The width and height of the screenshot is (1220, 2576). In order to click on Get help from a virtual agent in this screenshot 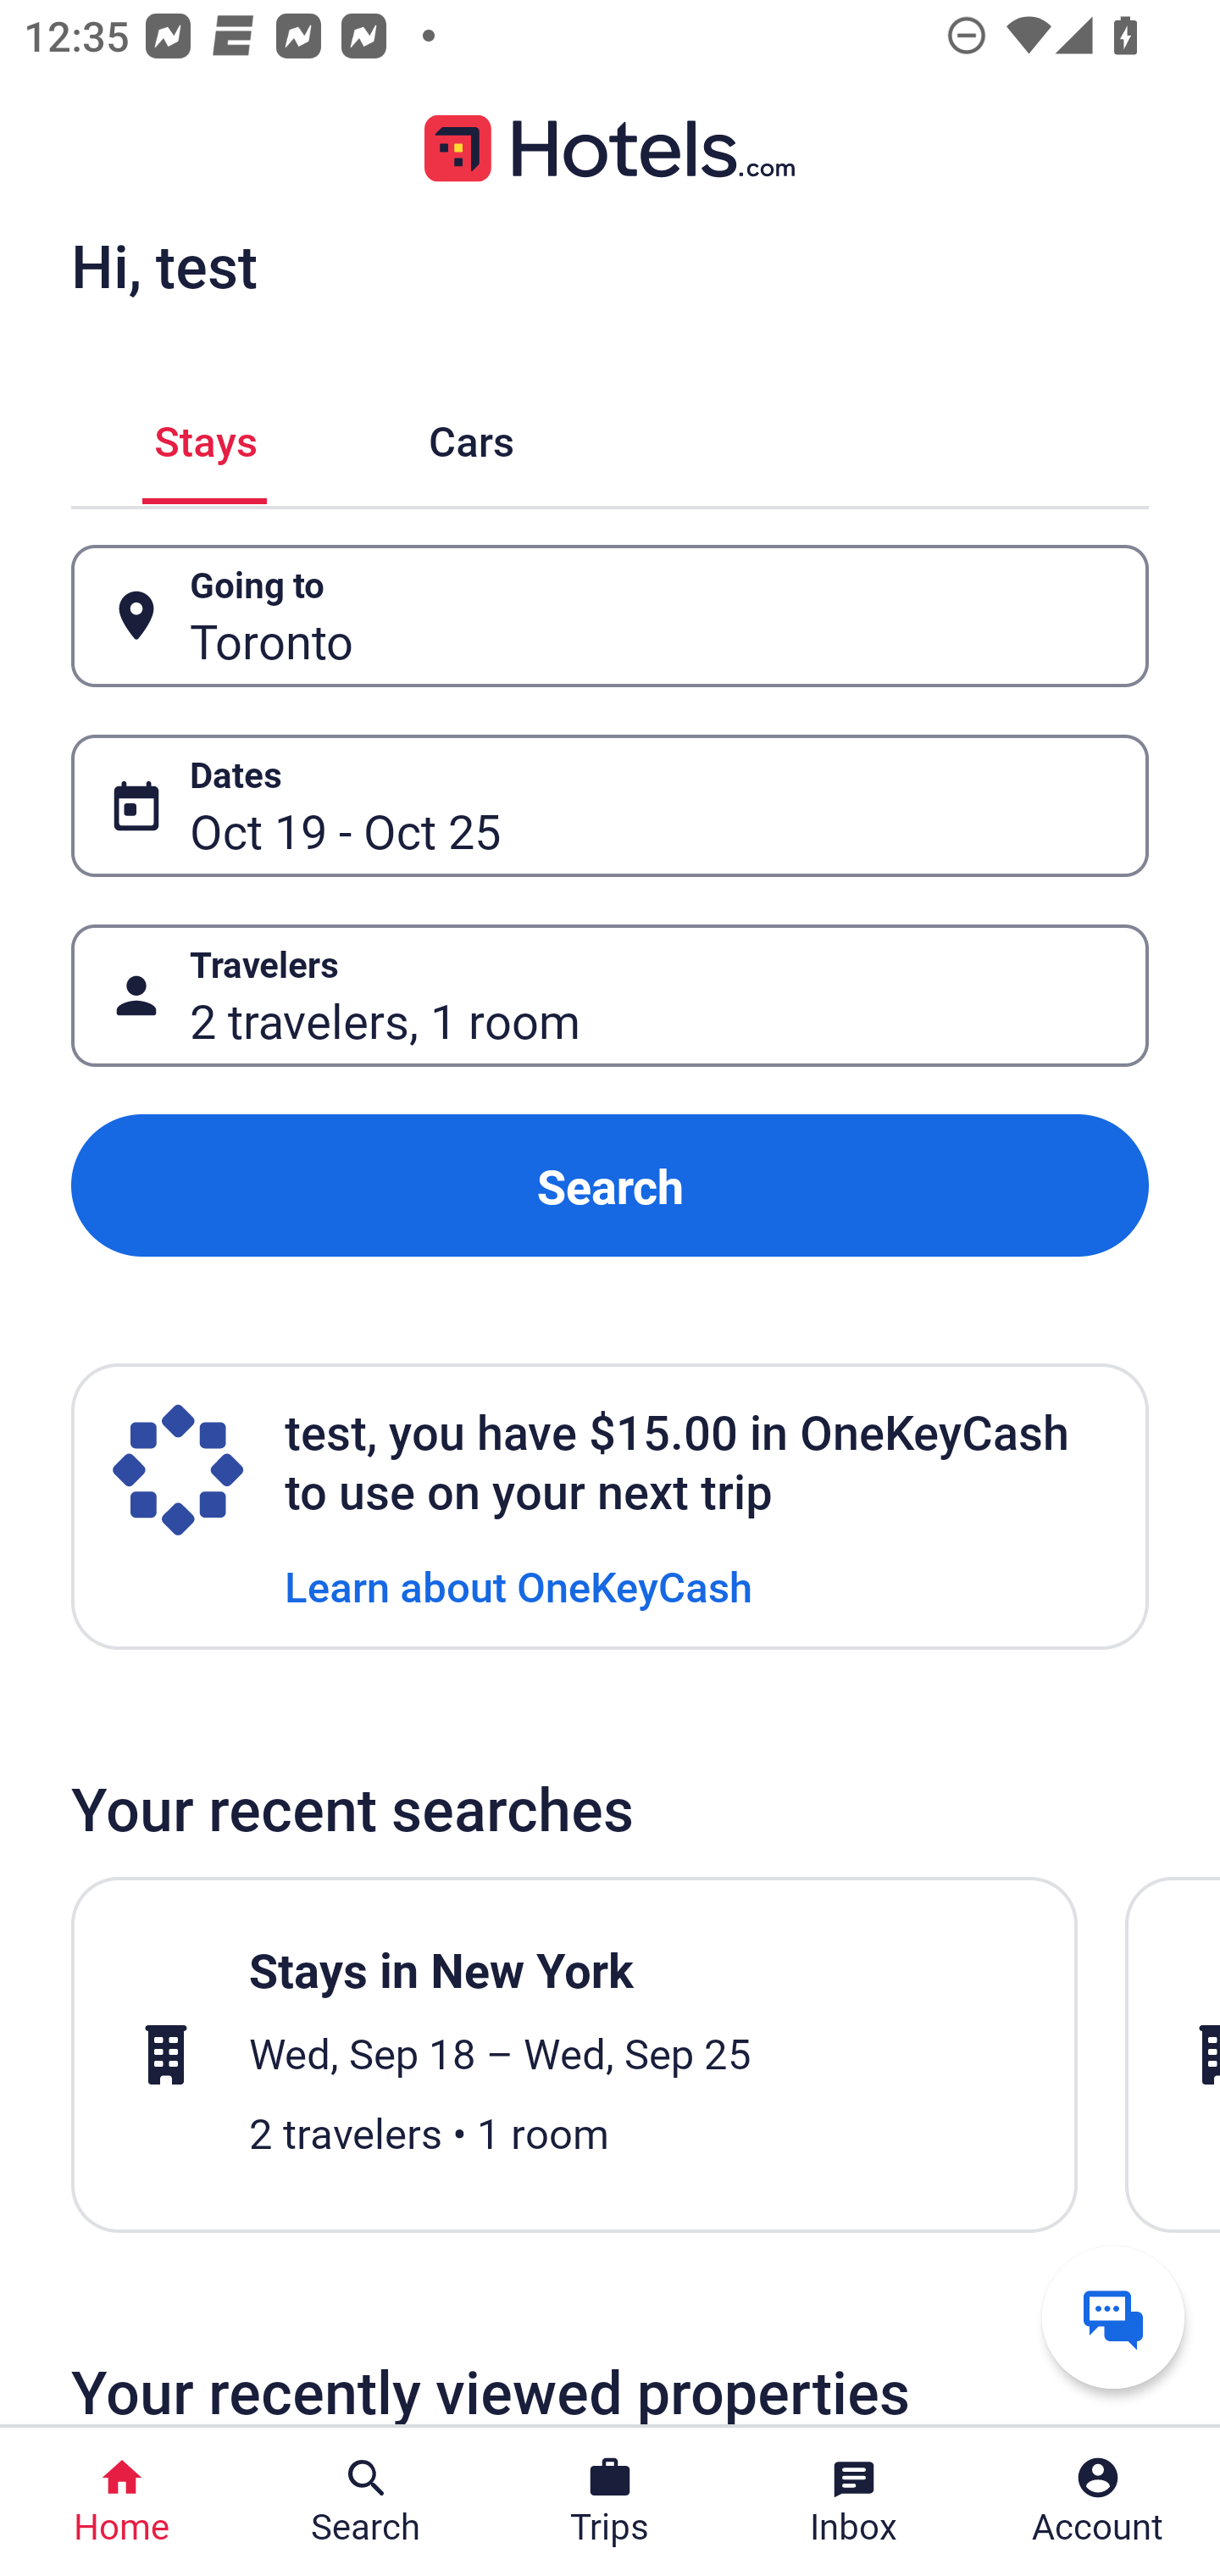, I will do `click(1113, 2317)`.